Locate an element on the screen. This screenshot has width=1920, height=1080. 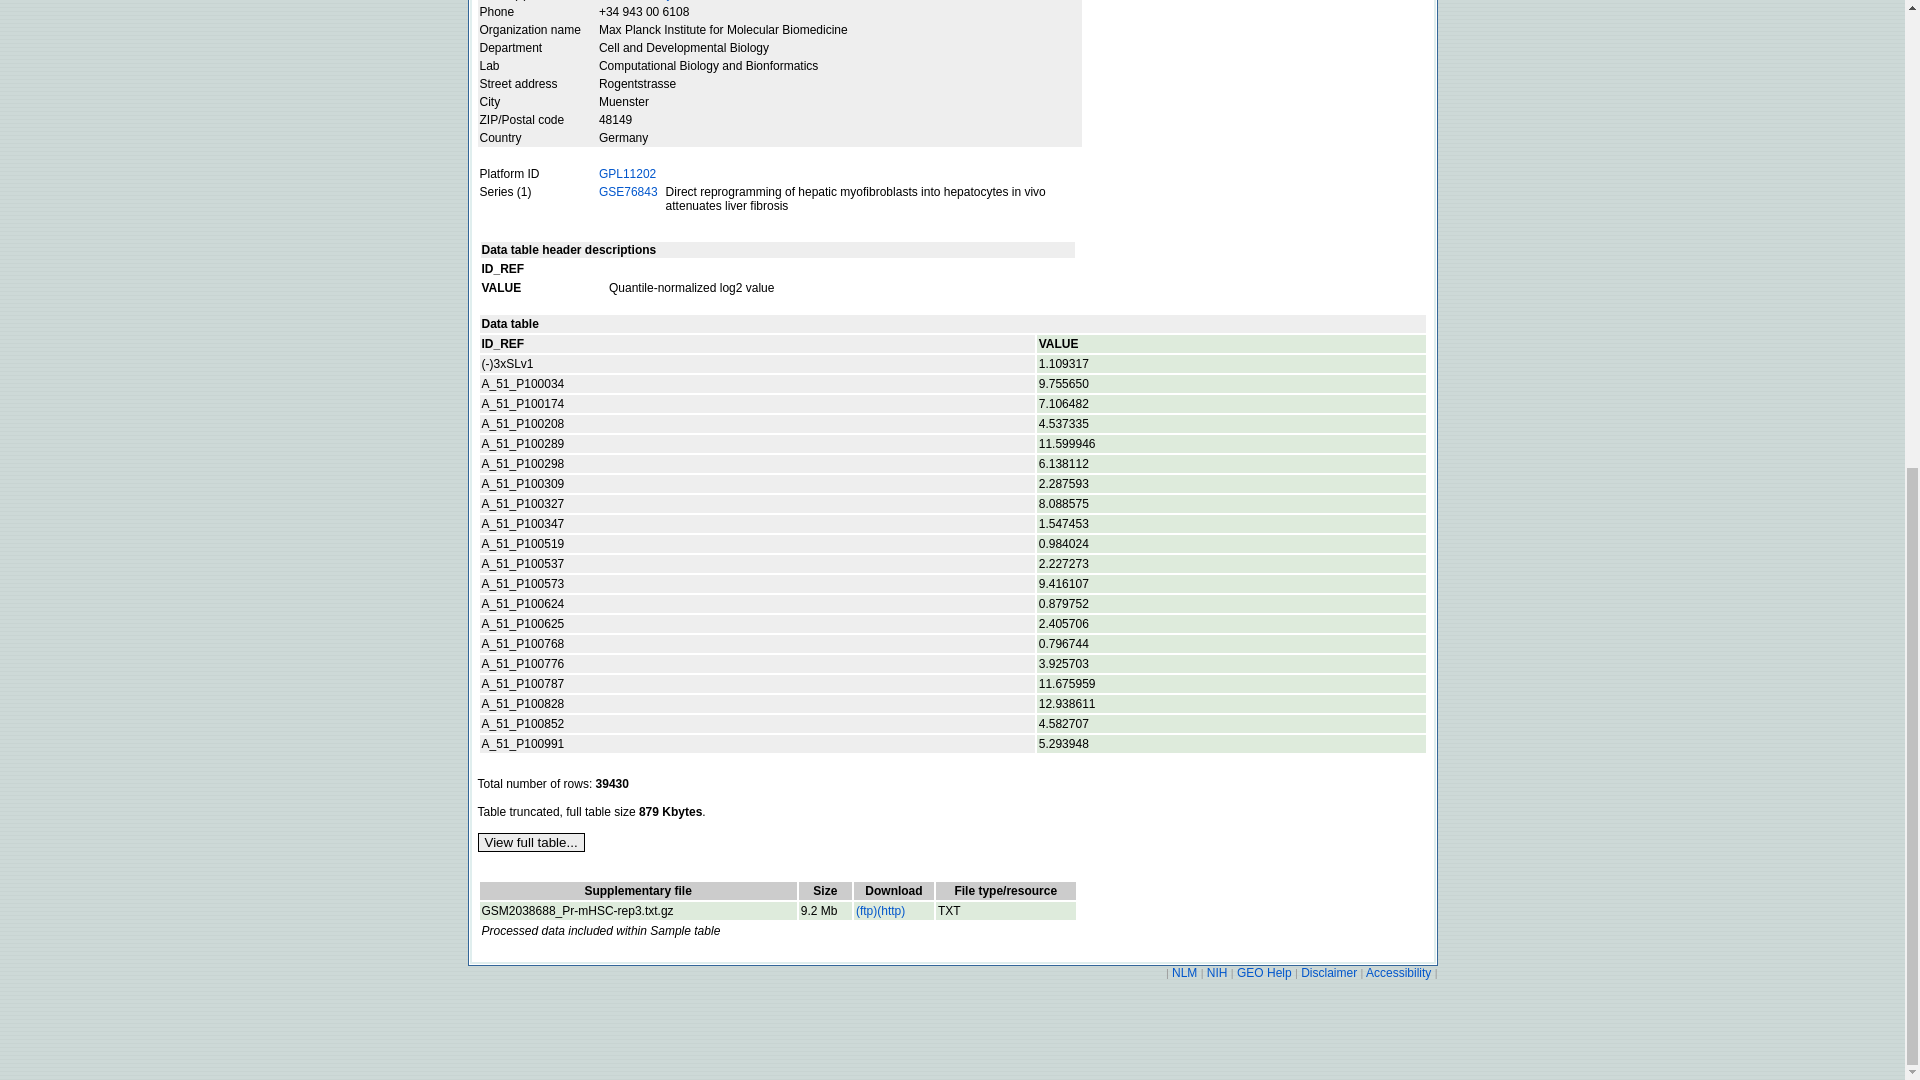
GPL11202 is located at coordinates (628, 174).